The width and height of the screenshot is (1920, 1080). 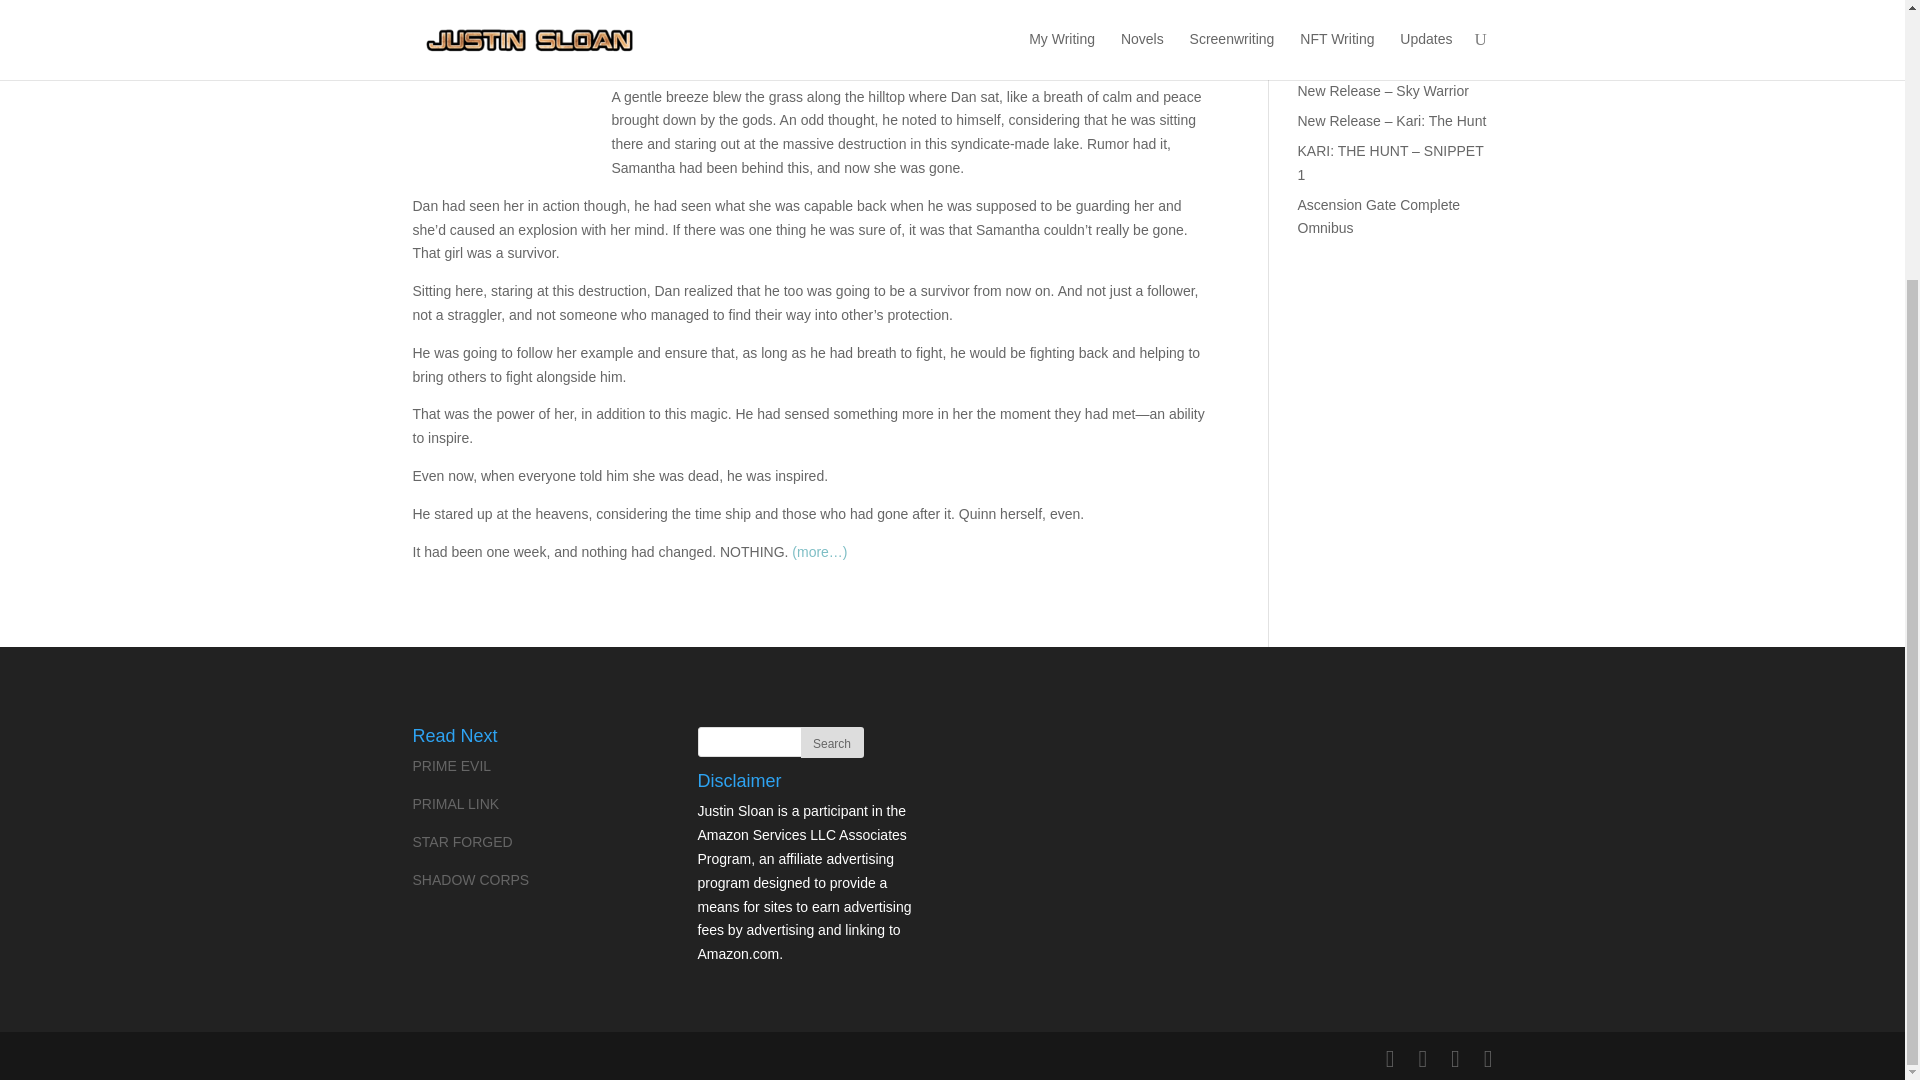 I want to click on Ascension Gate Complete Omnibus, so click(x=1379, y=216).